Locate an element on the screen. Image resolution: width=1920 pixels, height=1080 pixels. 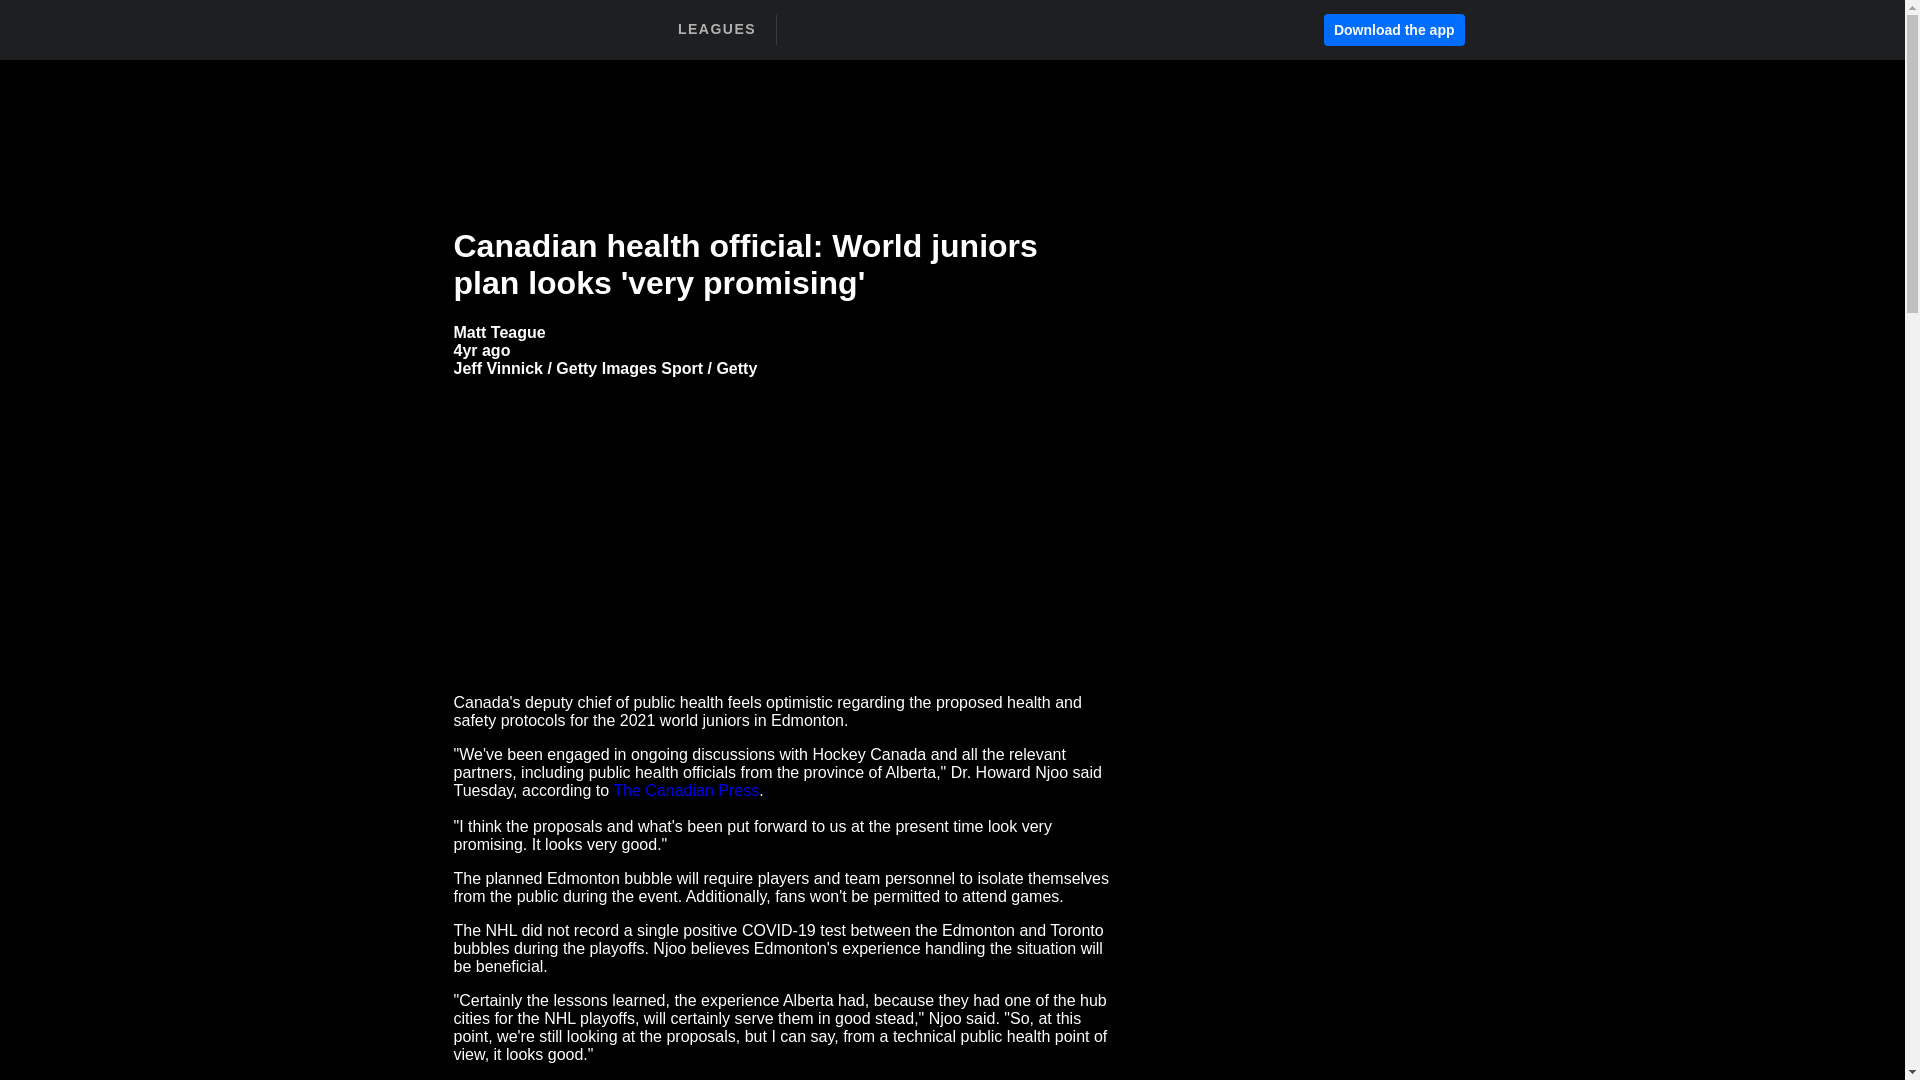
Download the app is located at coordinates (1394, 30).